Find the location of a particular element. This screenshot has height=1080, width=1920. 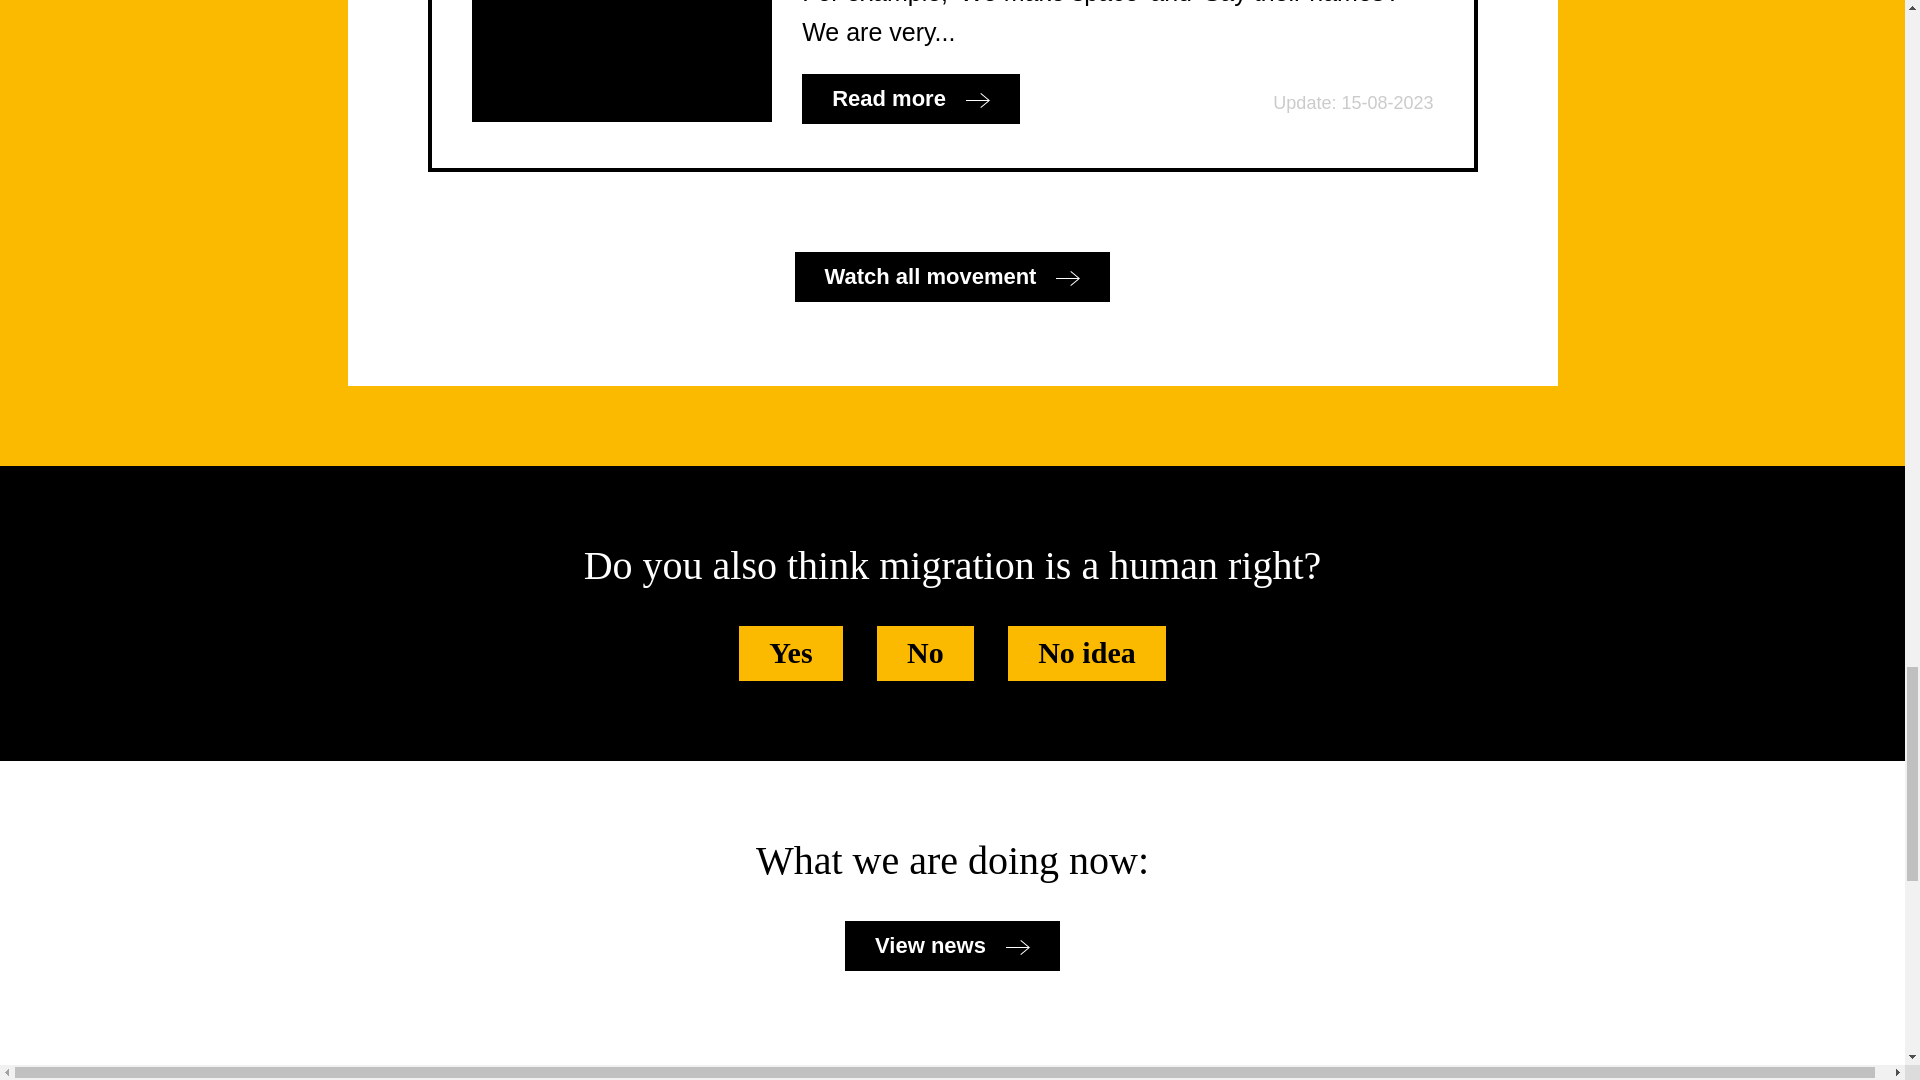

Read more is located at coordinates (910, 99).